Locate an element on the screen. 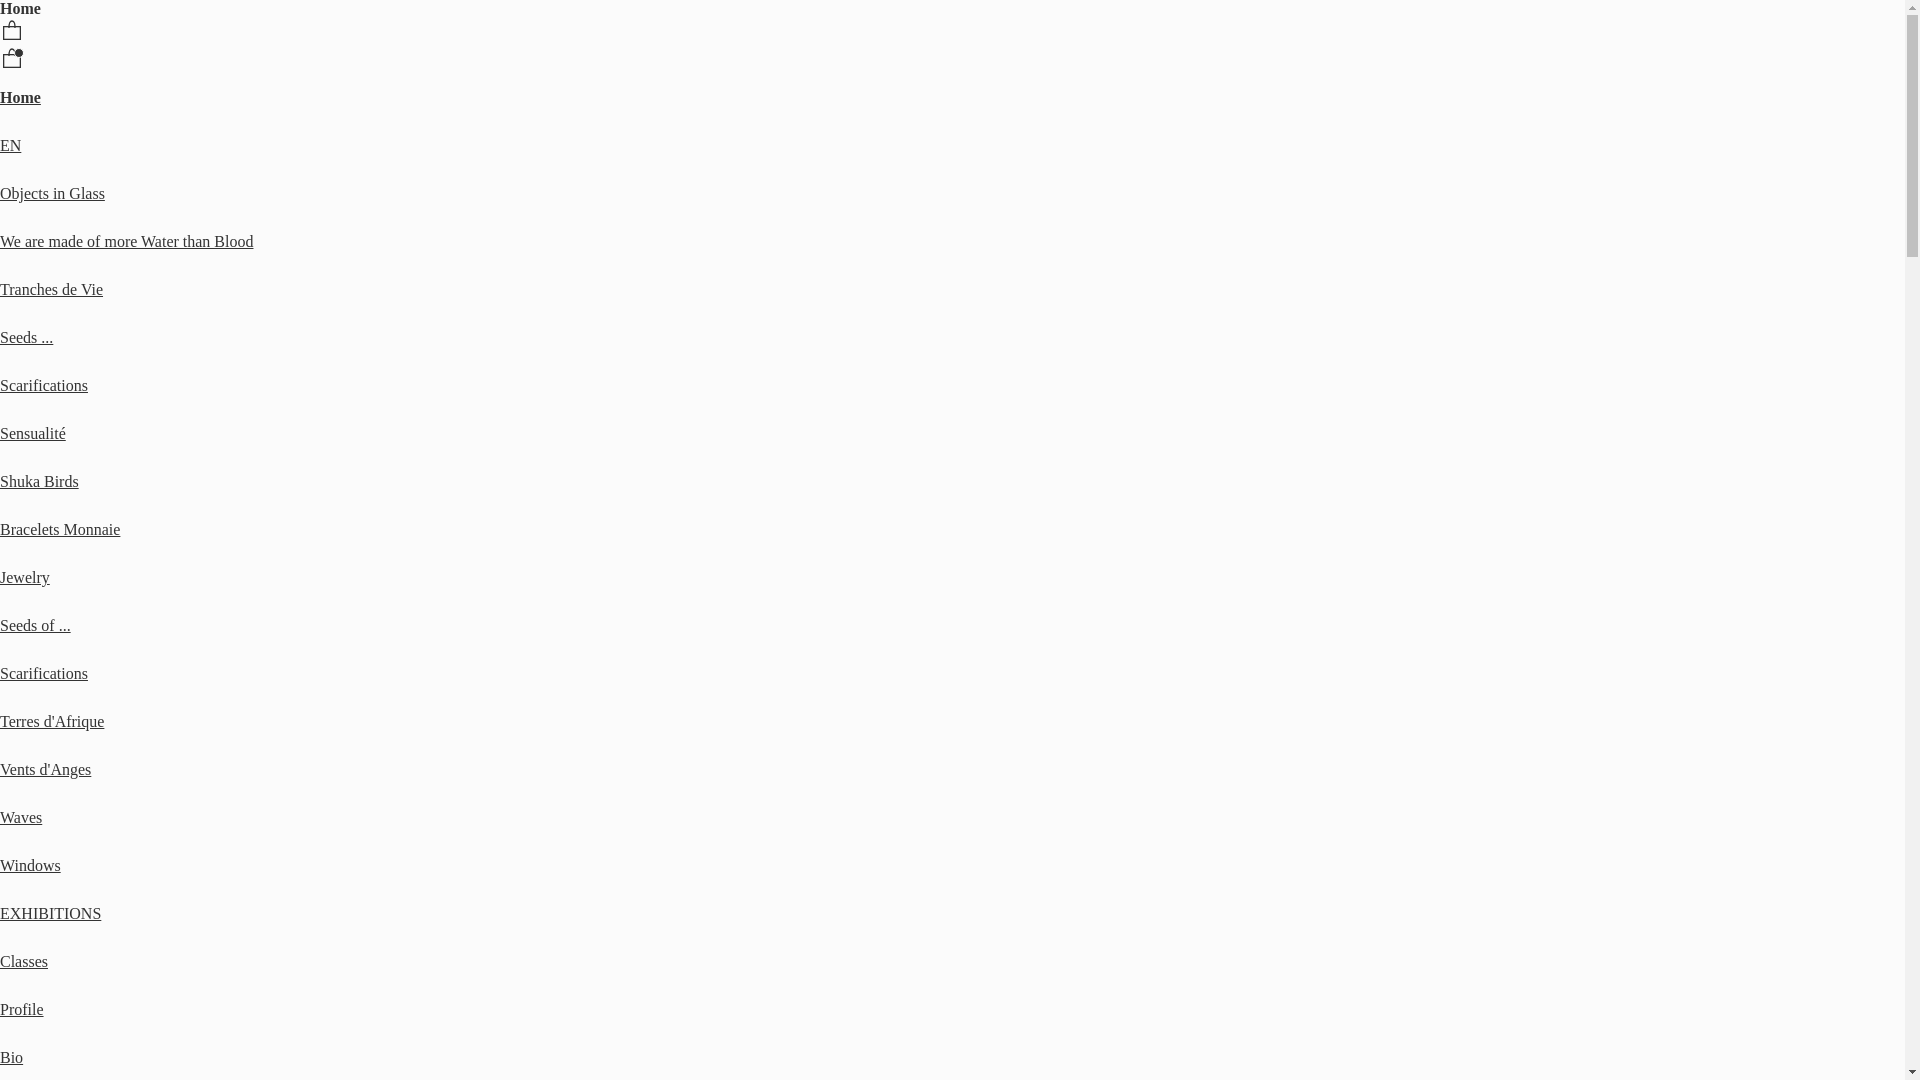 The image size is (1920, 1080). Vents d'Anges is located at coordinates (46, 770).